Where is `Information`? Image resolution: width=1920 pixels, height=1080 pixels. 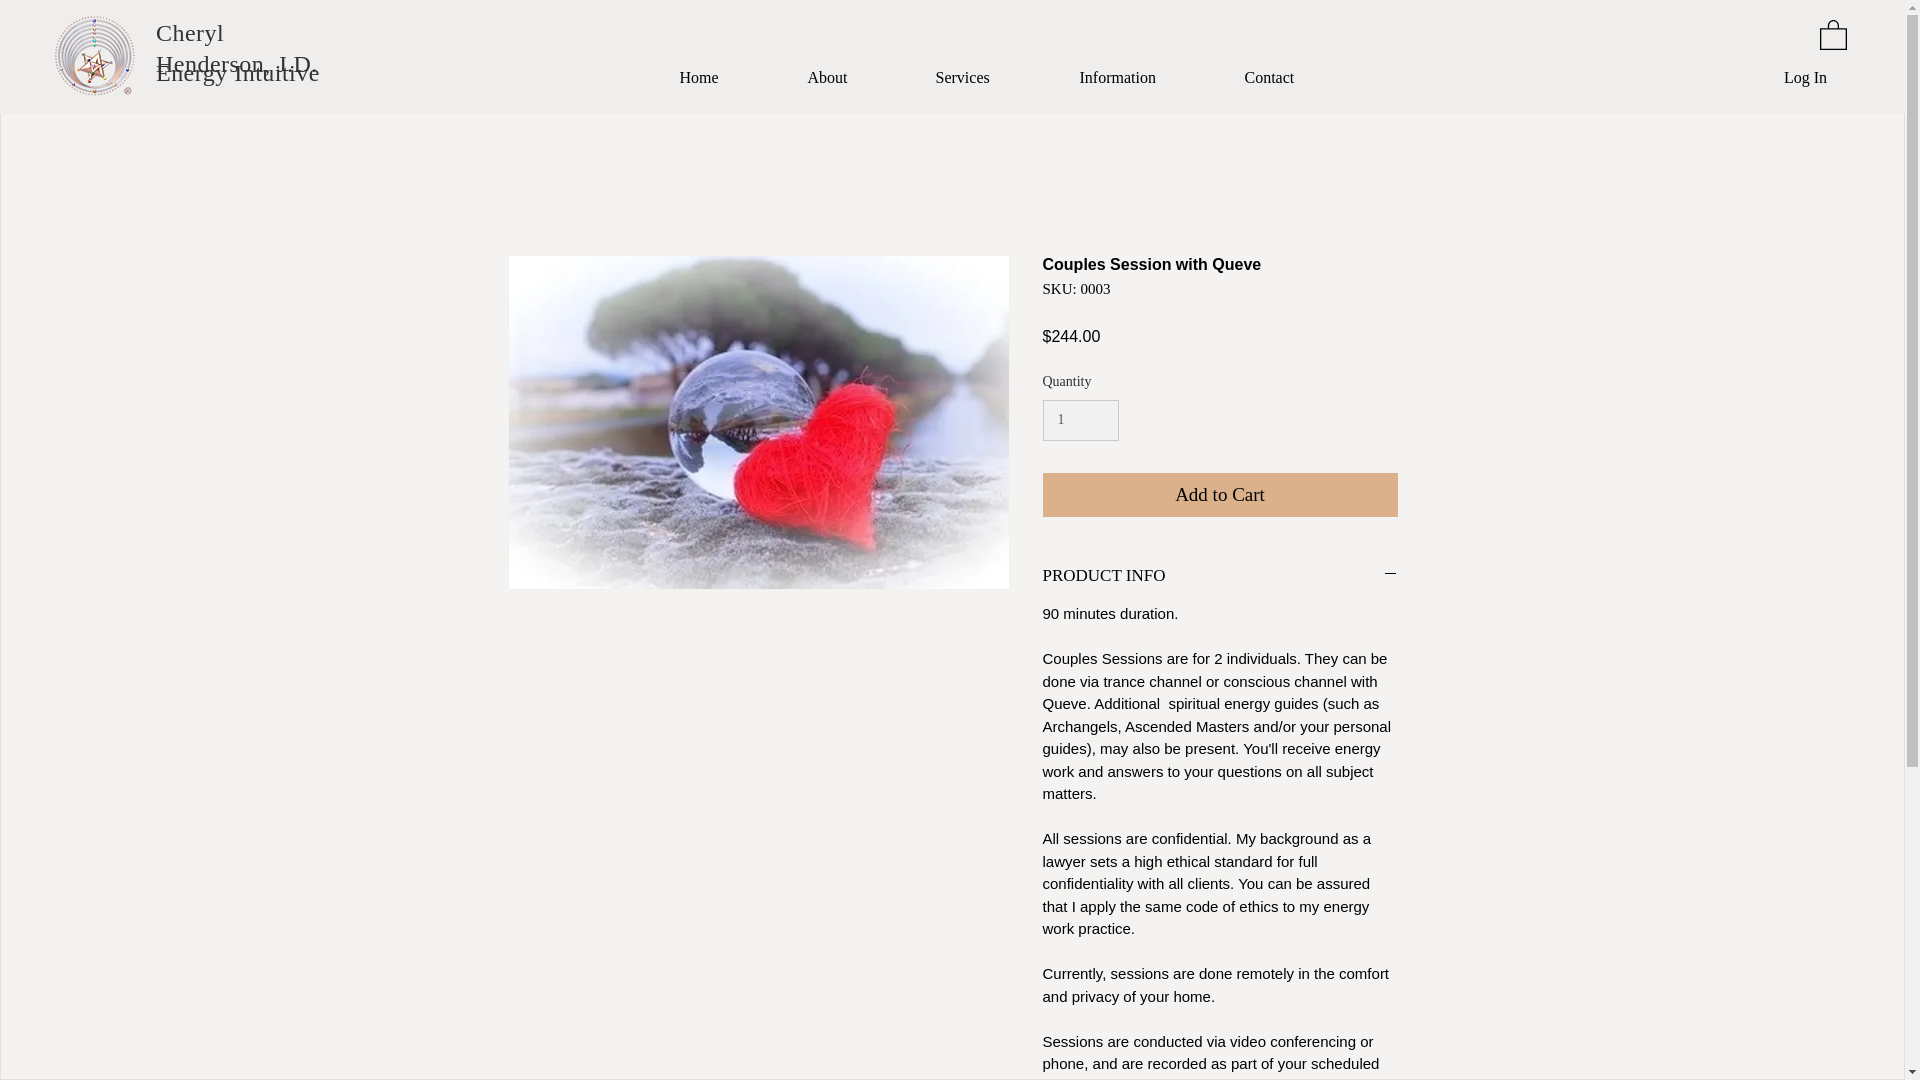
Information is located at coordinates (1146, 78).